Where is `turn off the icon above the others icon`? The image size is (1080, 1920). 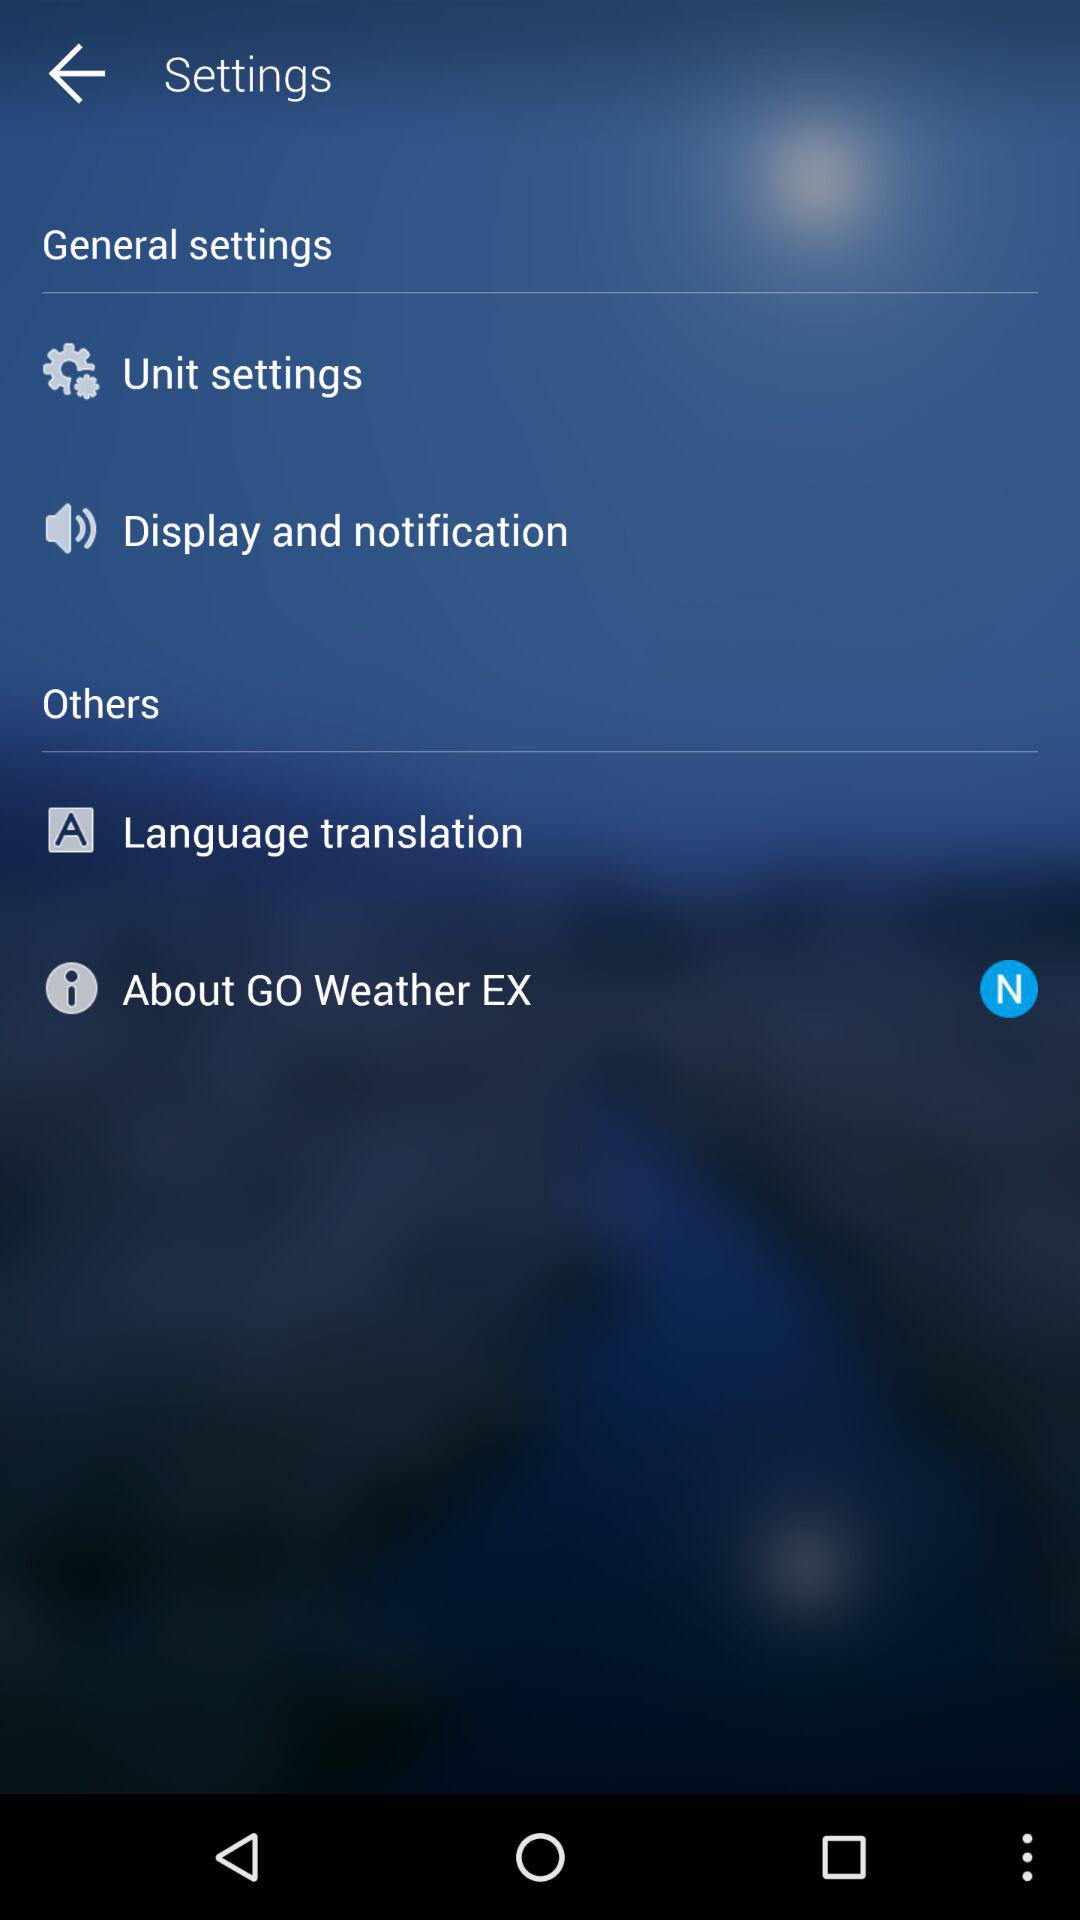
turn off the icon above the others icon is located at coordinates (540, 529).